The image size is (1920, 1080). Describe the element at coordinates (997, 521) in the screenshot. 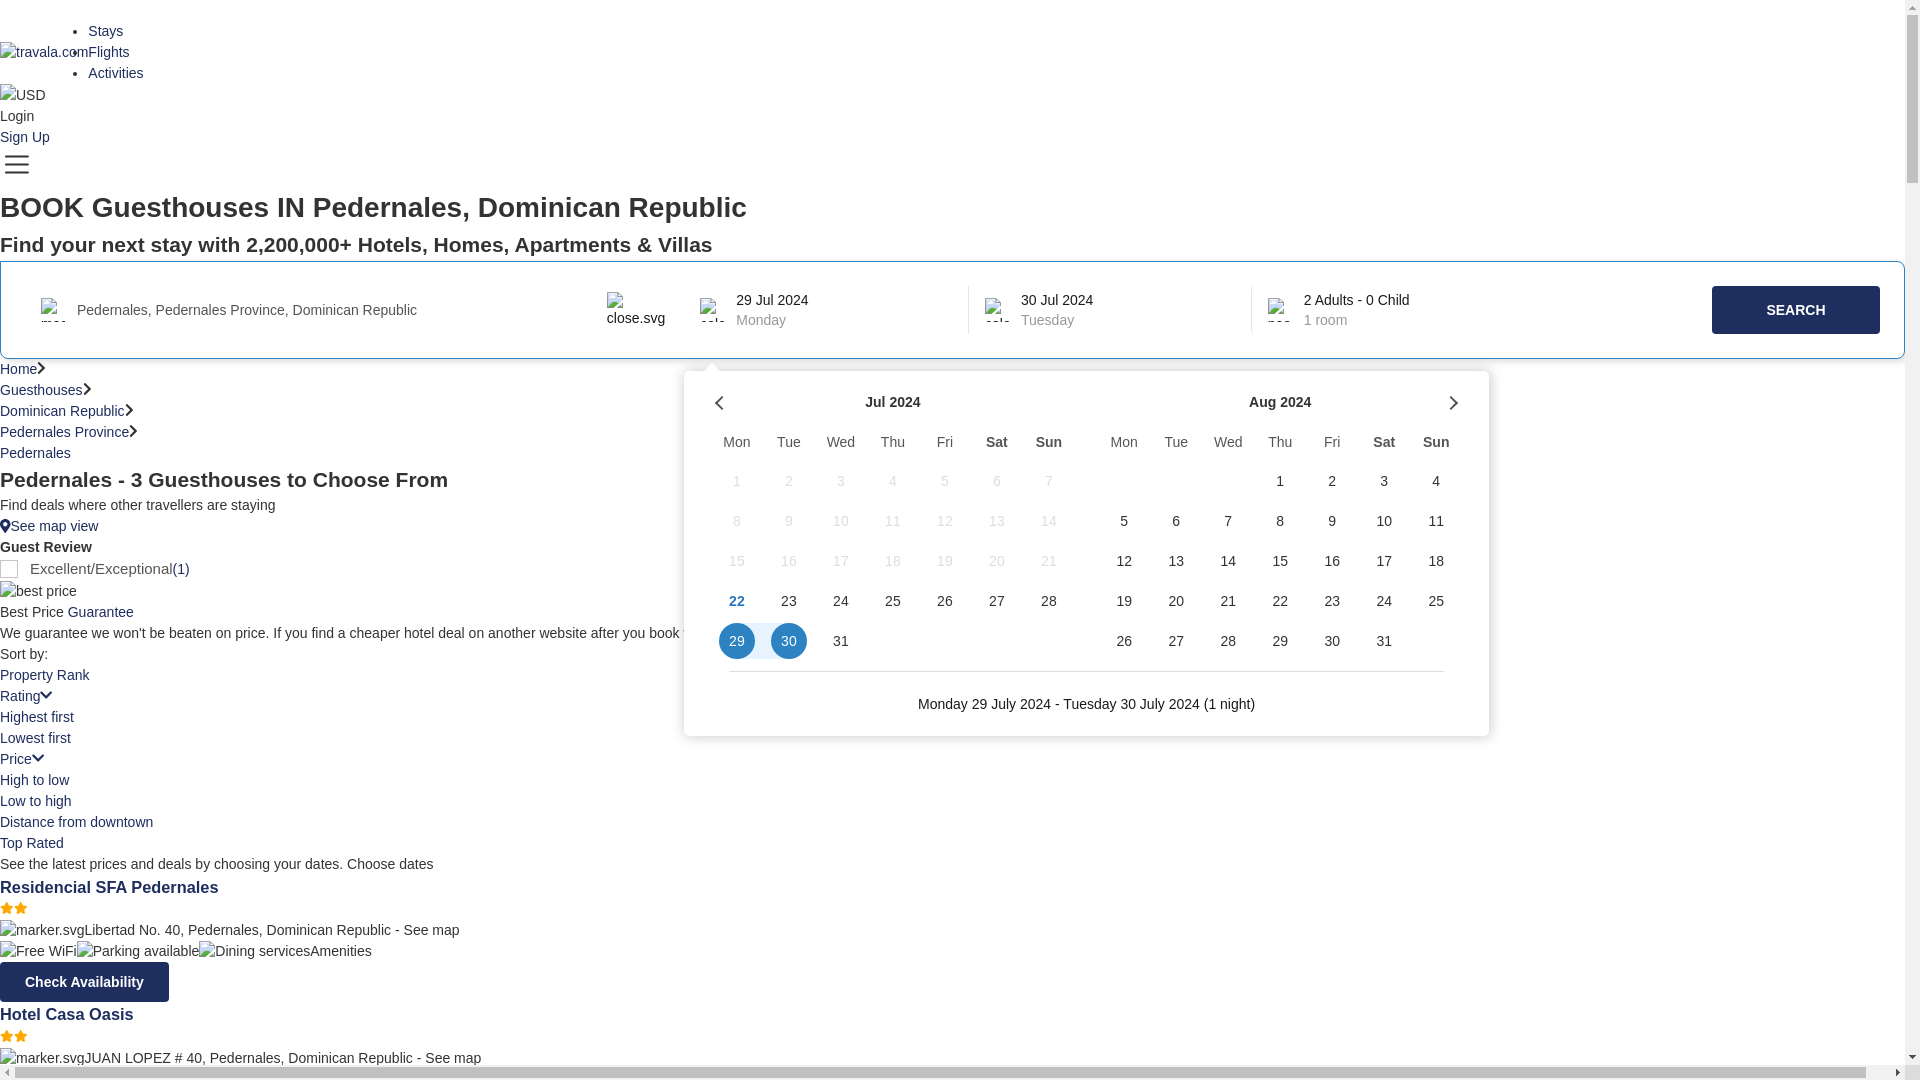

I see `13` at that location.